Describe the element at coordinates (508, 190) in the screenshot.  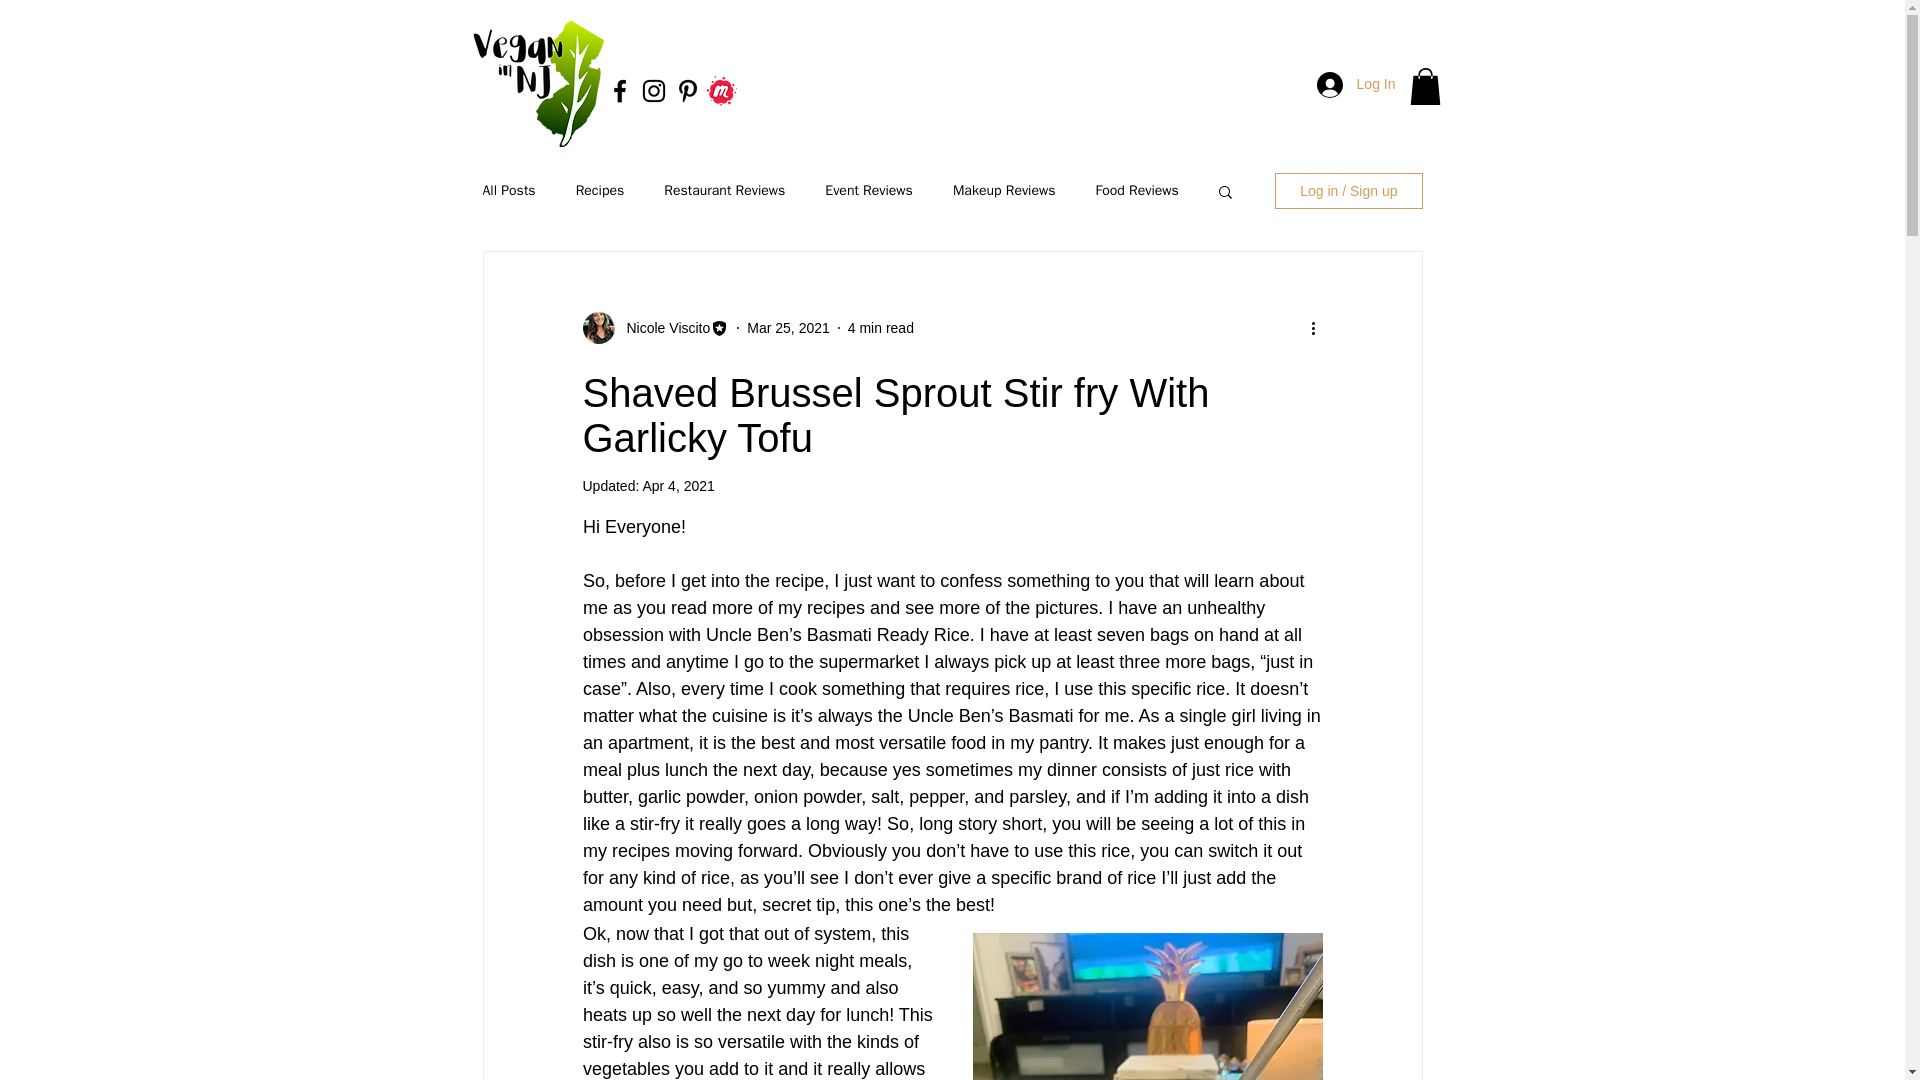
I see `All Posts` at that location.